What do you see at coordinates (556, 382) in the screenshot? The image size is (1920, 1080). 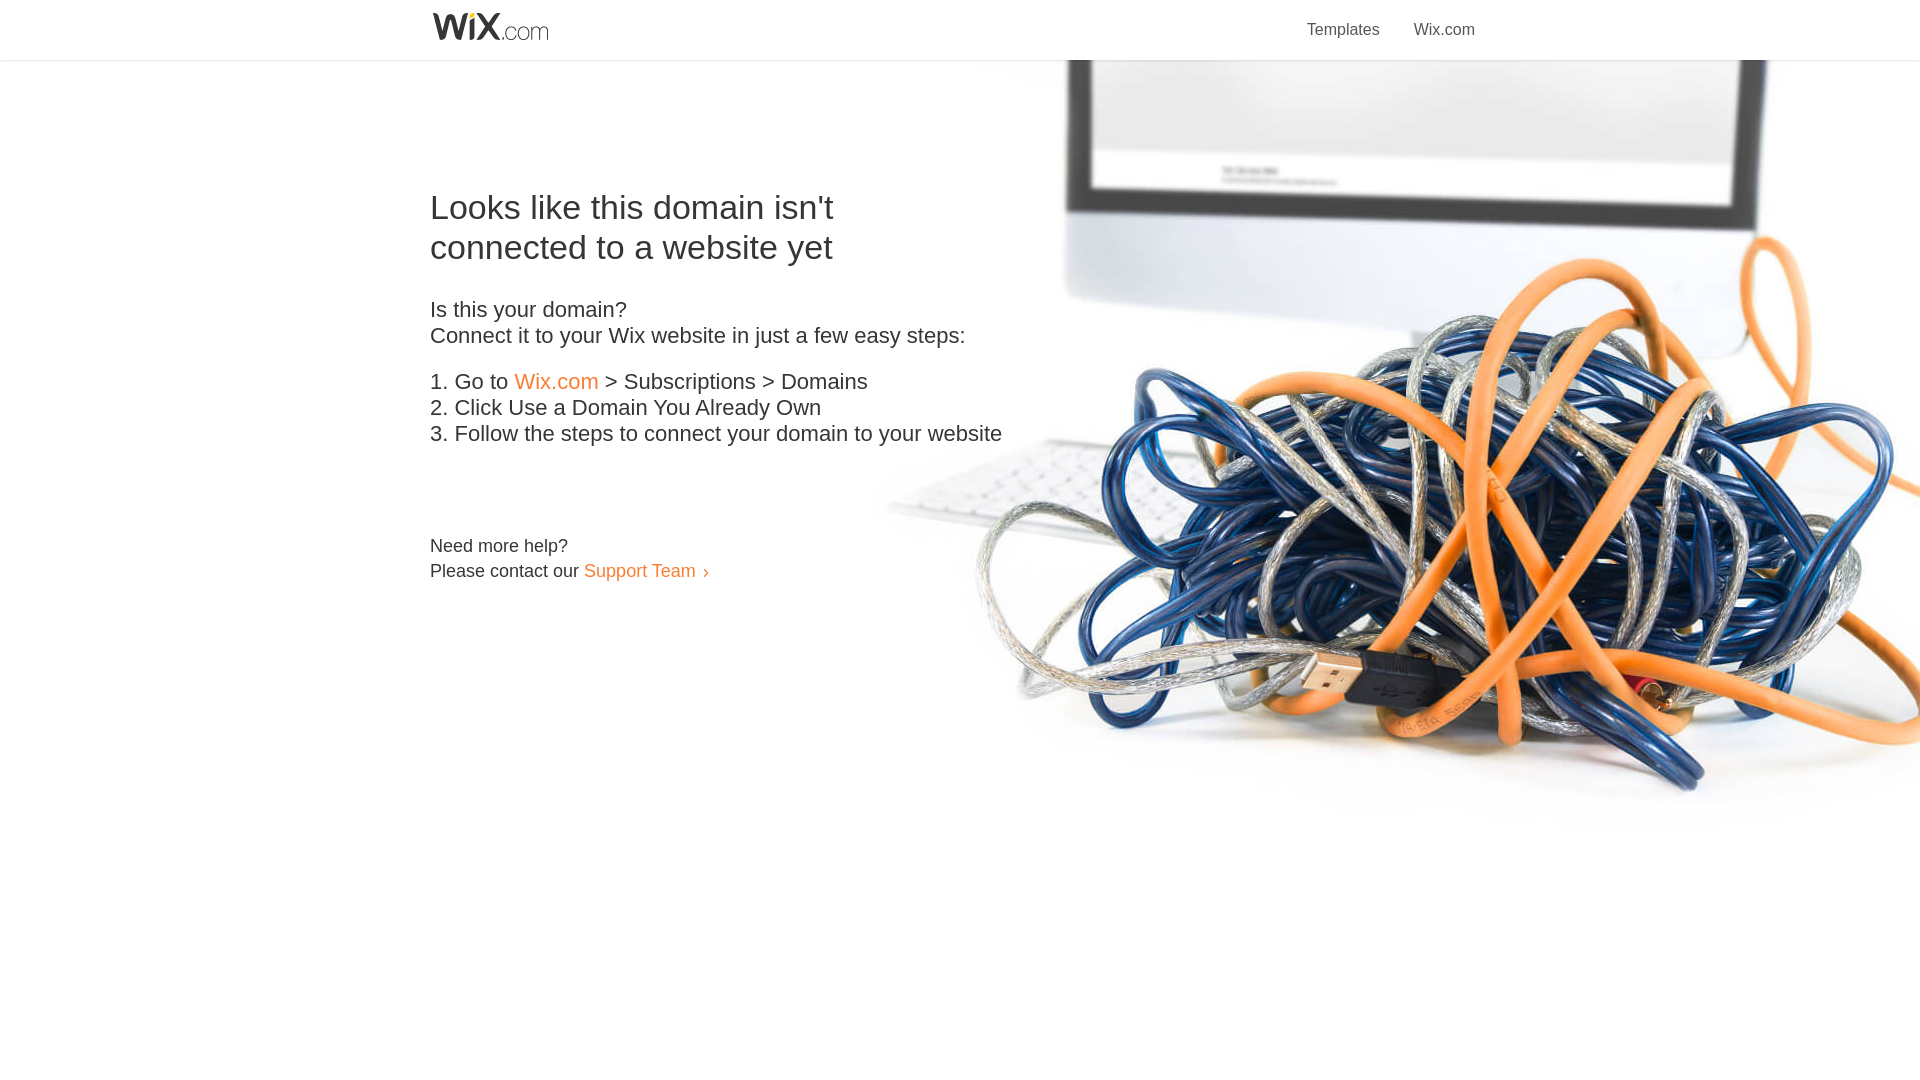 I see `Wix.com` at bounding box center [556, 382].